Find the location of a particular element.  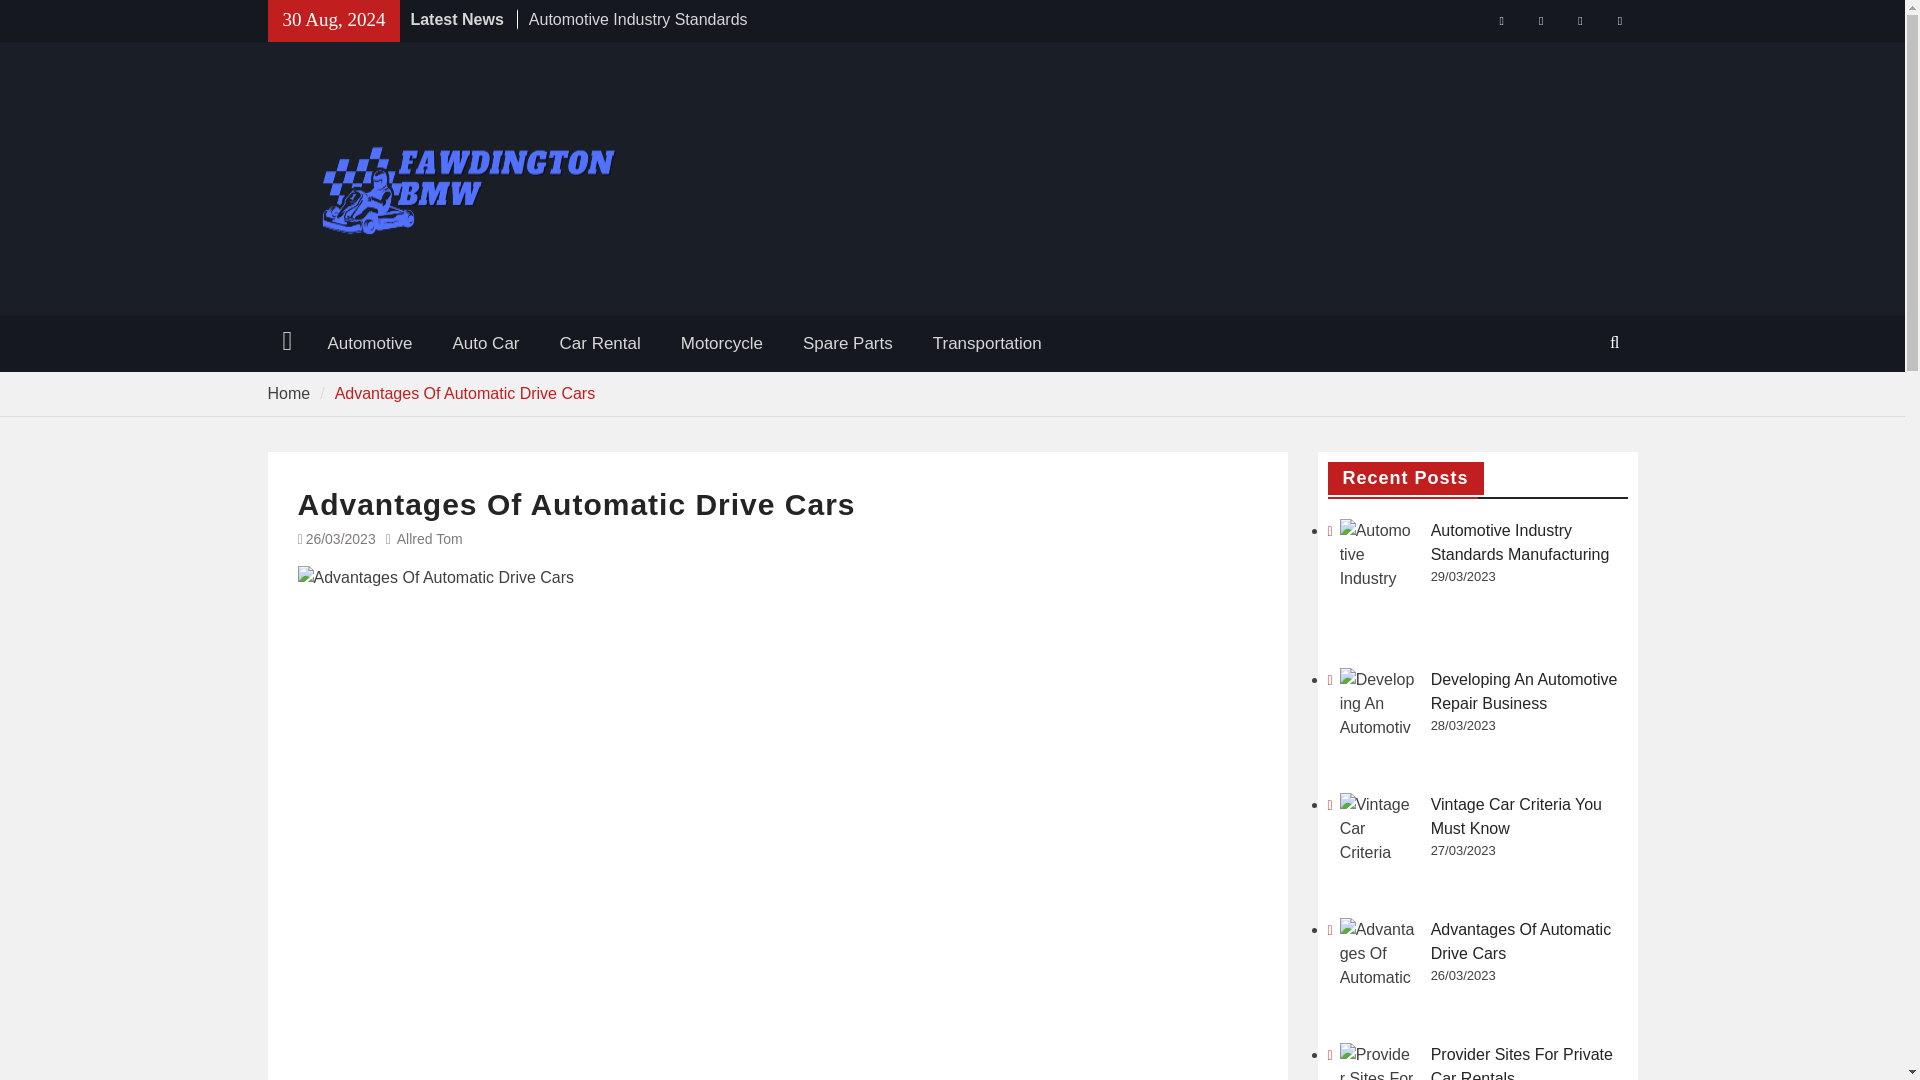

Motorcycle is located at coordinates (722, 344).